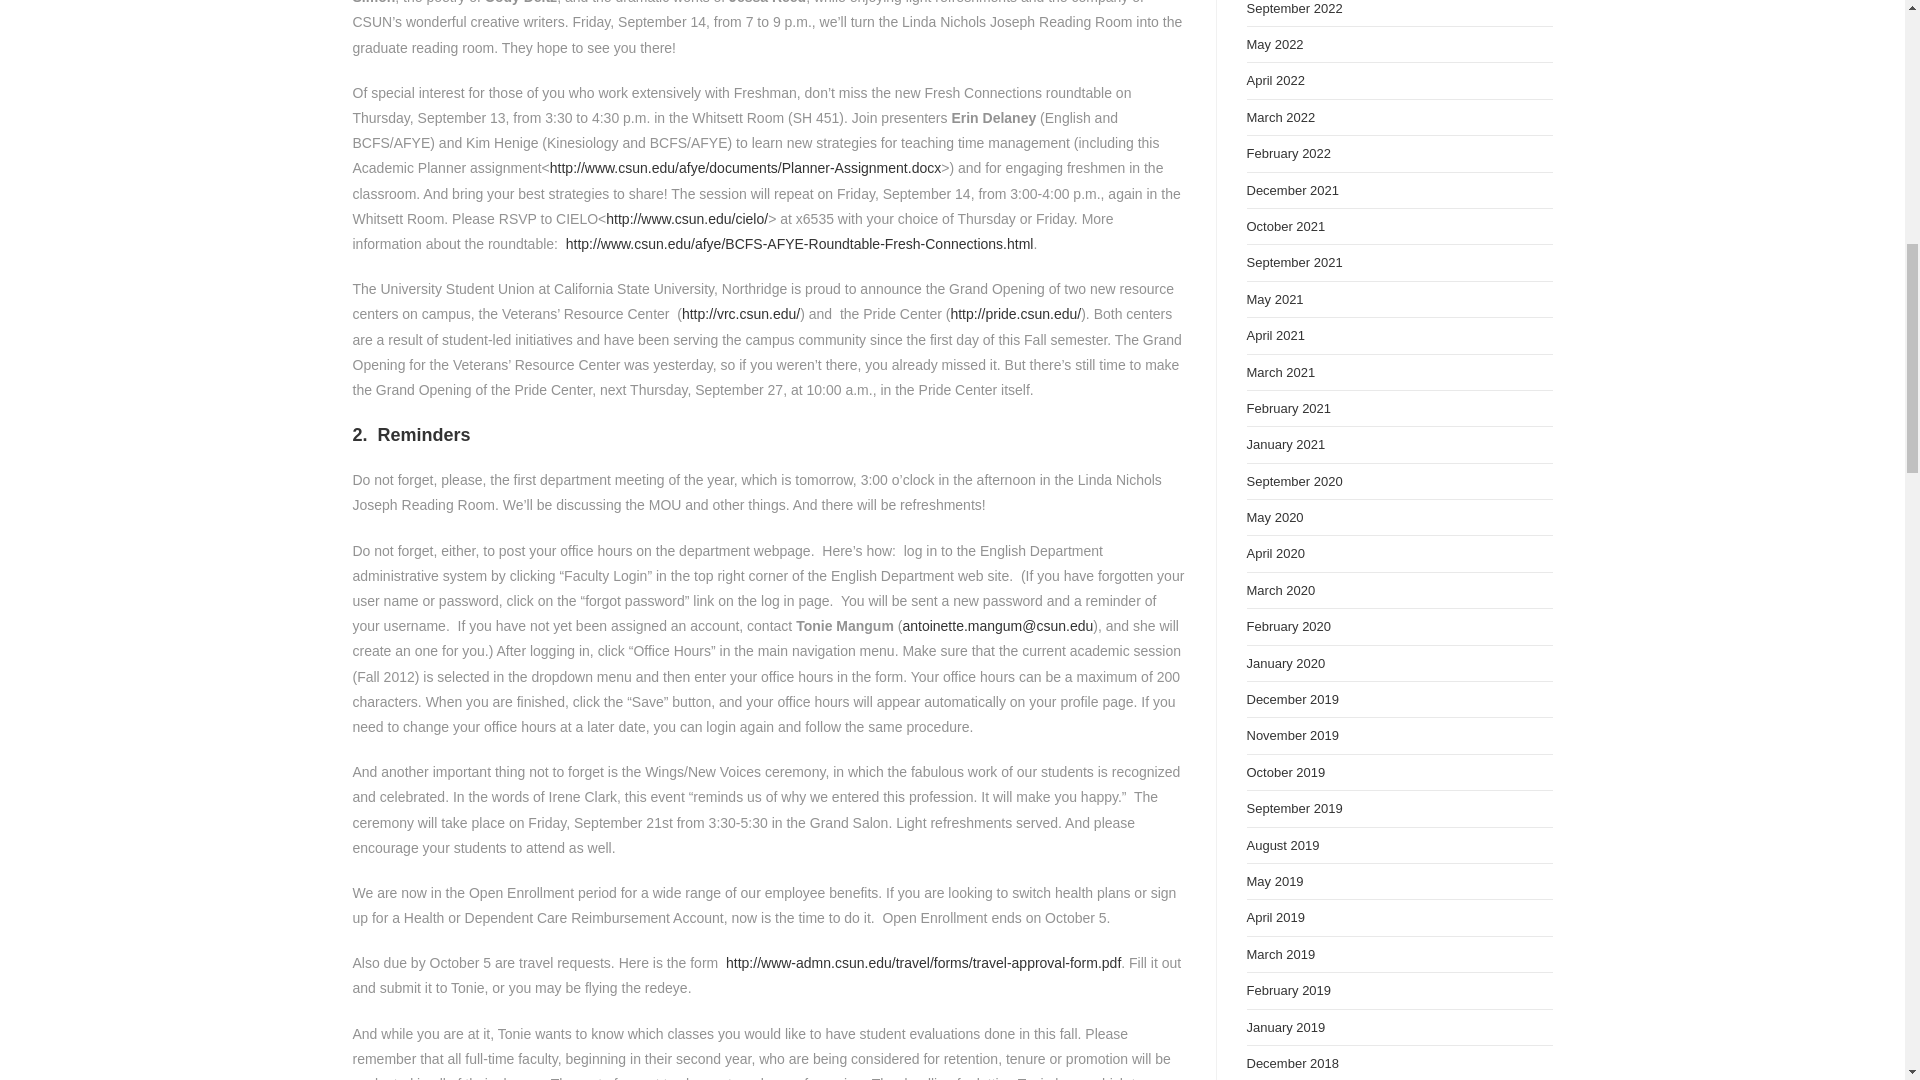 The width and height of the screenshot is (1920, 1080). I want to click on Travel request form, so click(921, 962).